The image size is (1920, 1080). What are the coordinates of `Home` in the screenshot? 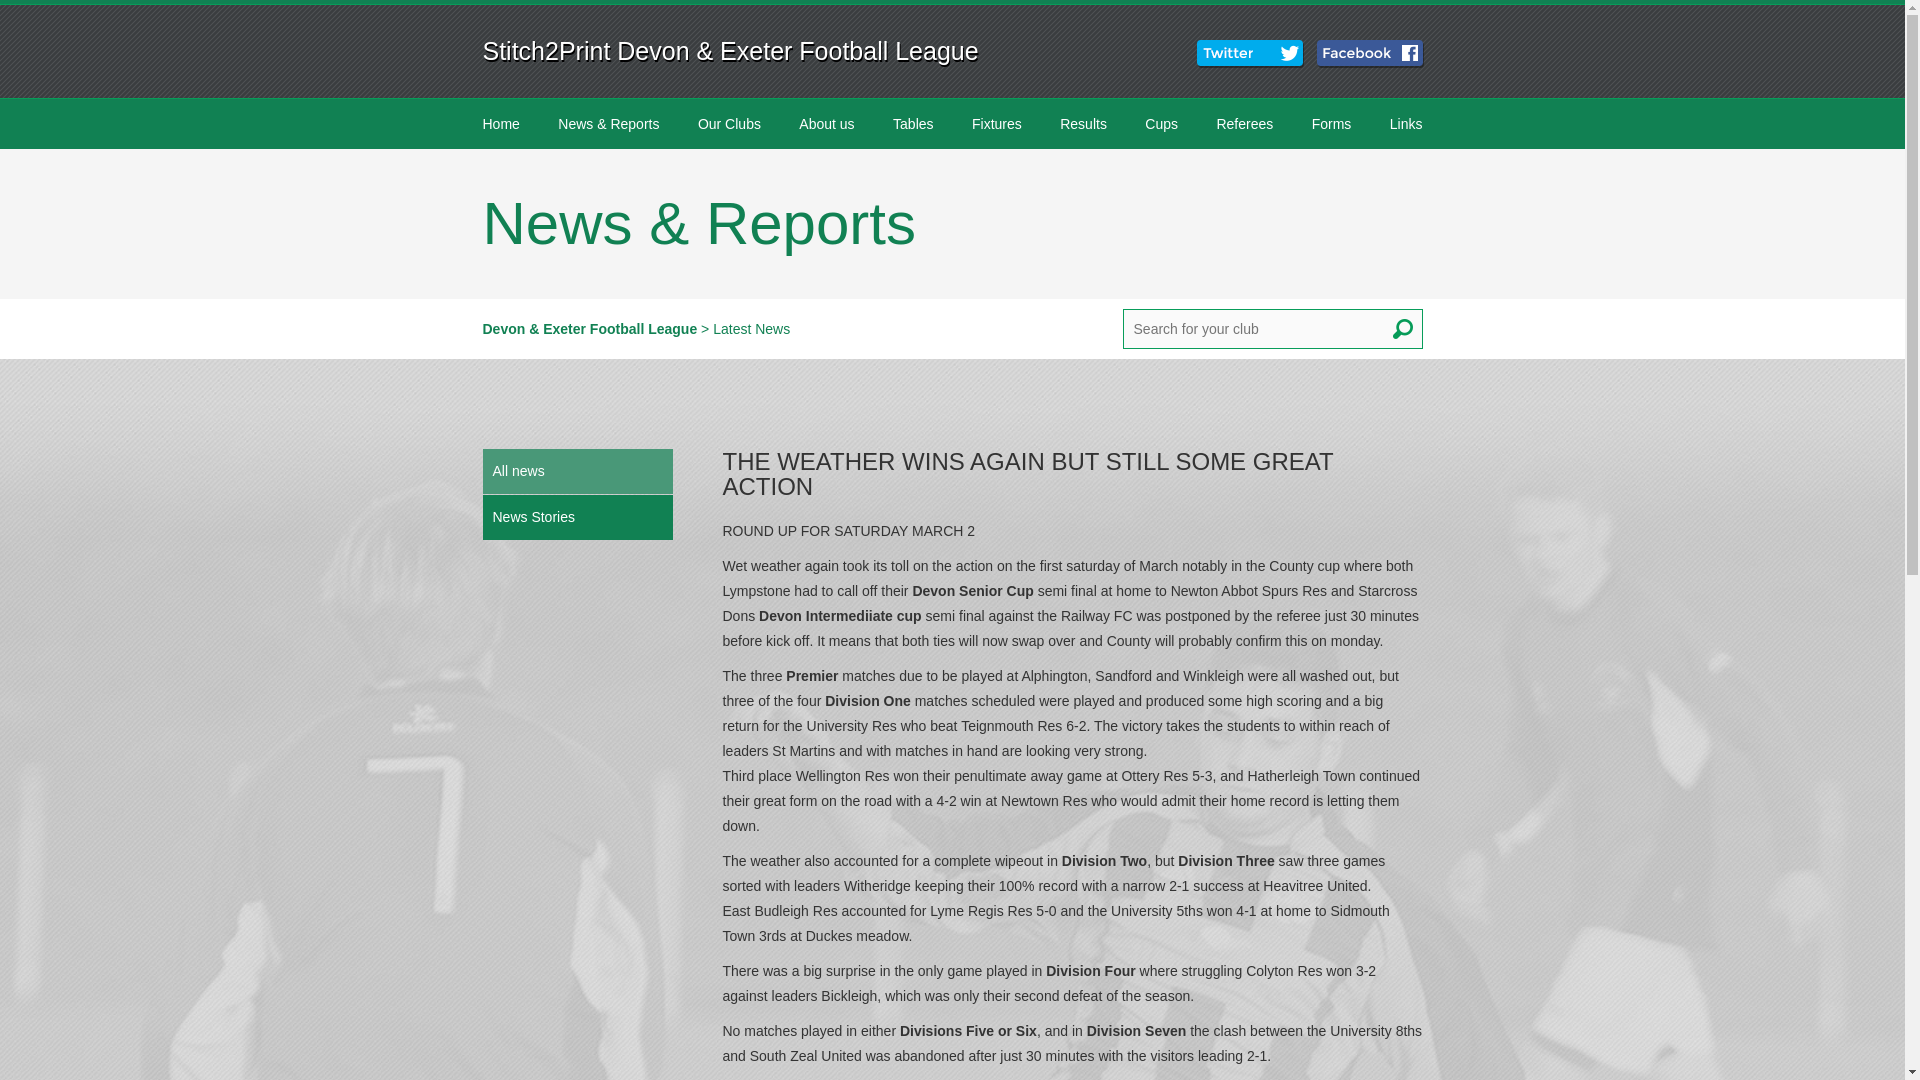 It's located at (500, 124).